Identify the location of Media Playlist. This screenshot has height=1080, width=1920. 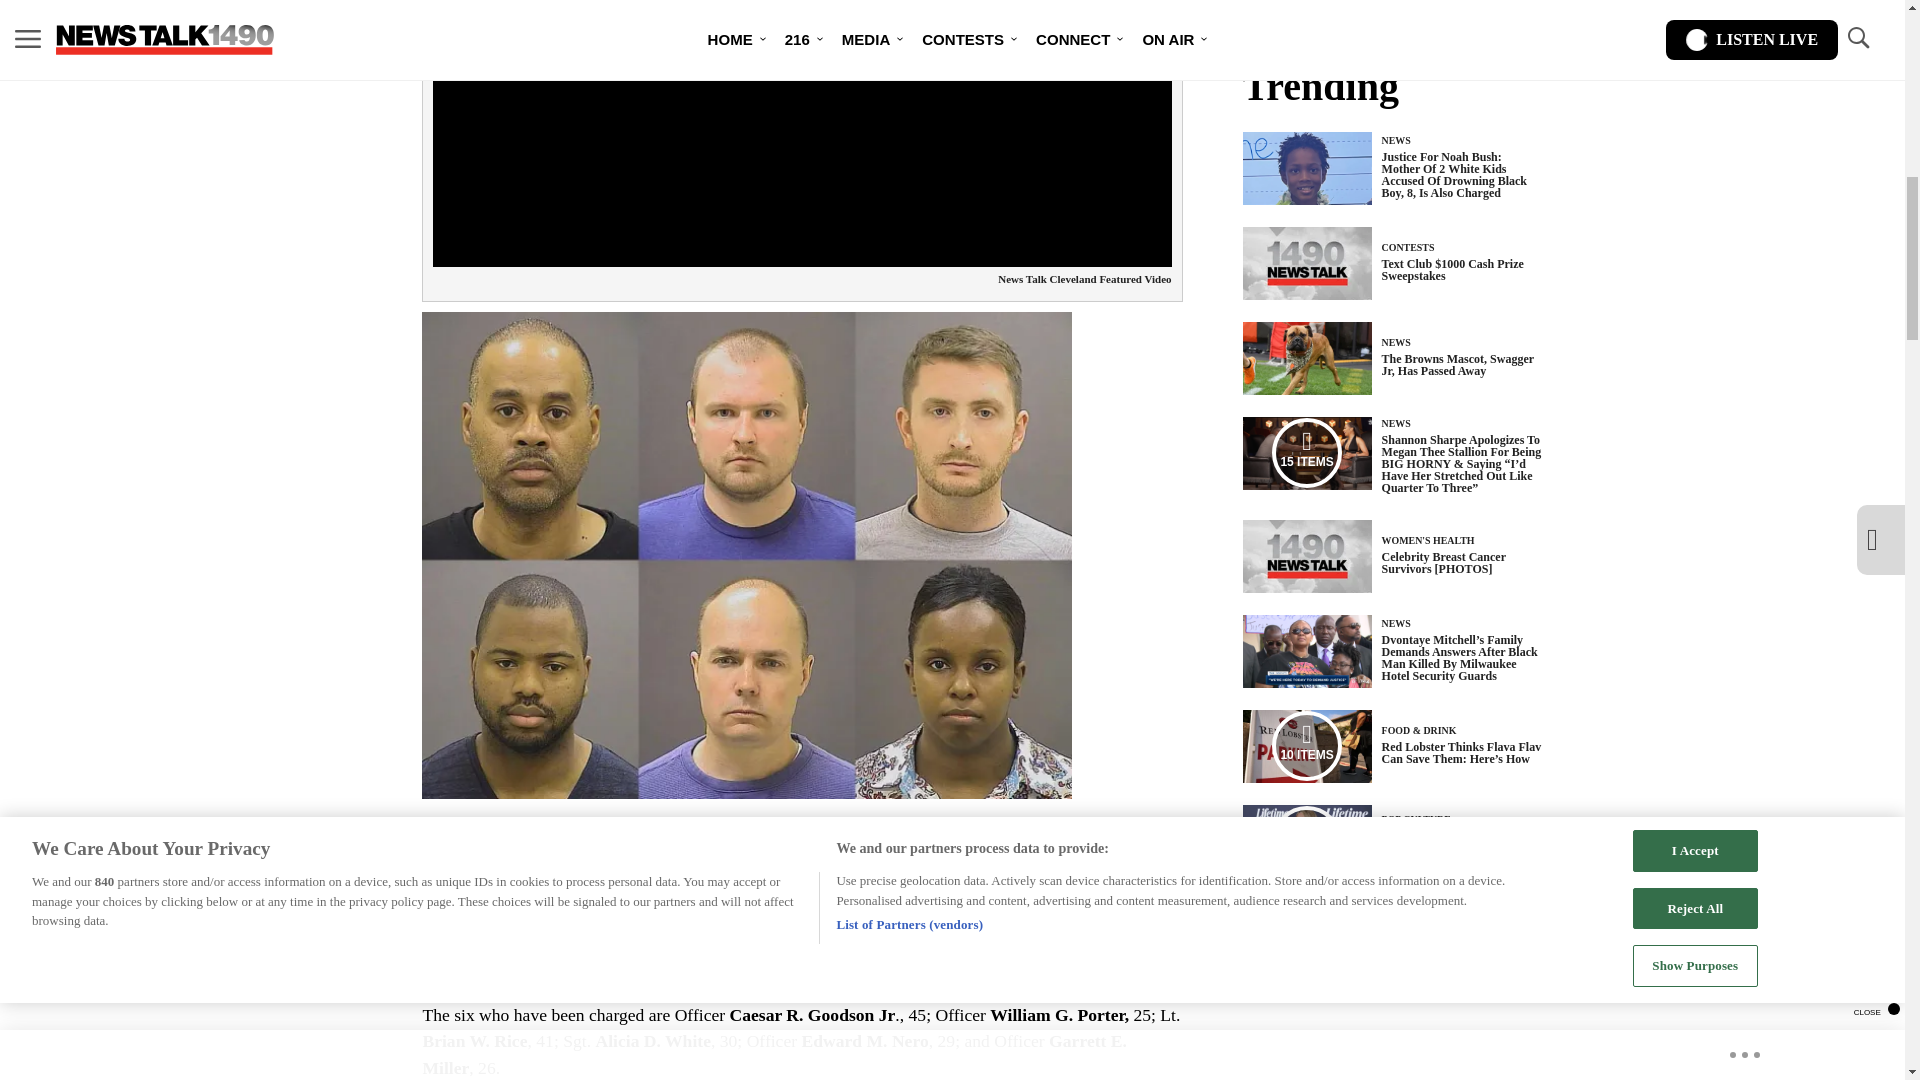
(1306, 452).